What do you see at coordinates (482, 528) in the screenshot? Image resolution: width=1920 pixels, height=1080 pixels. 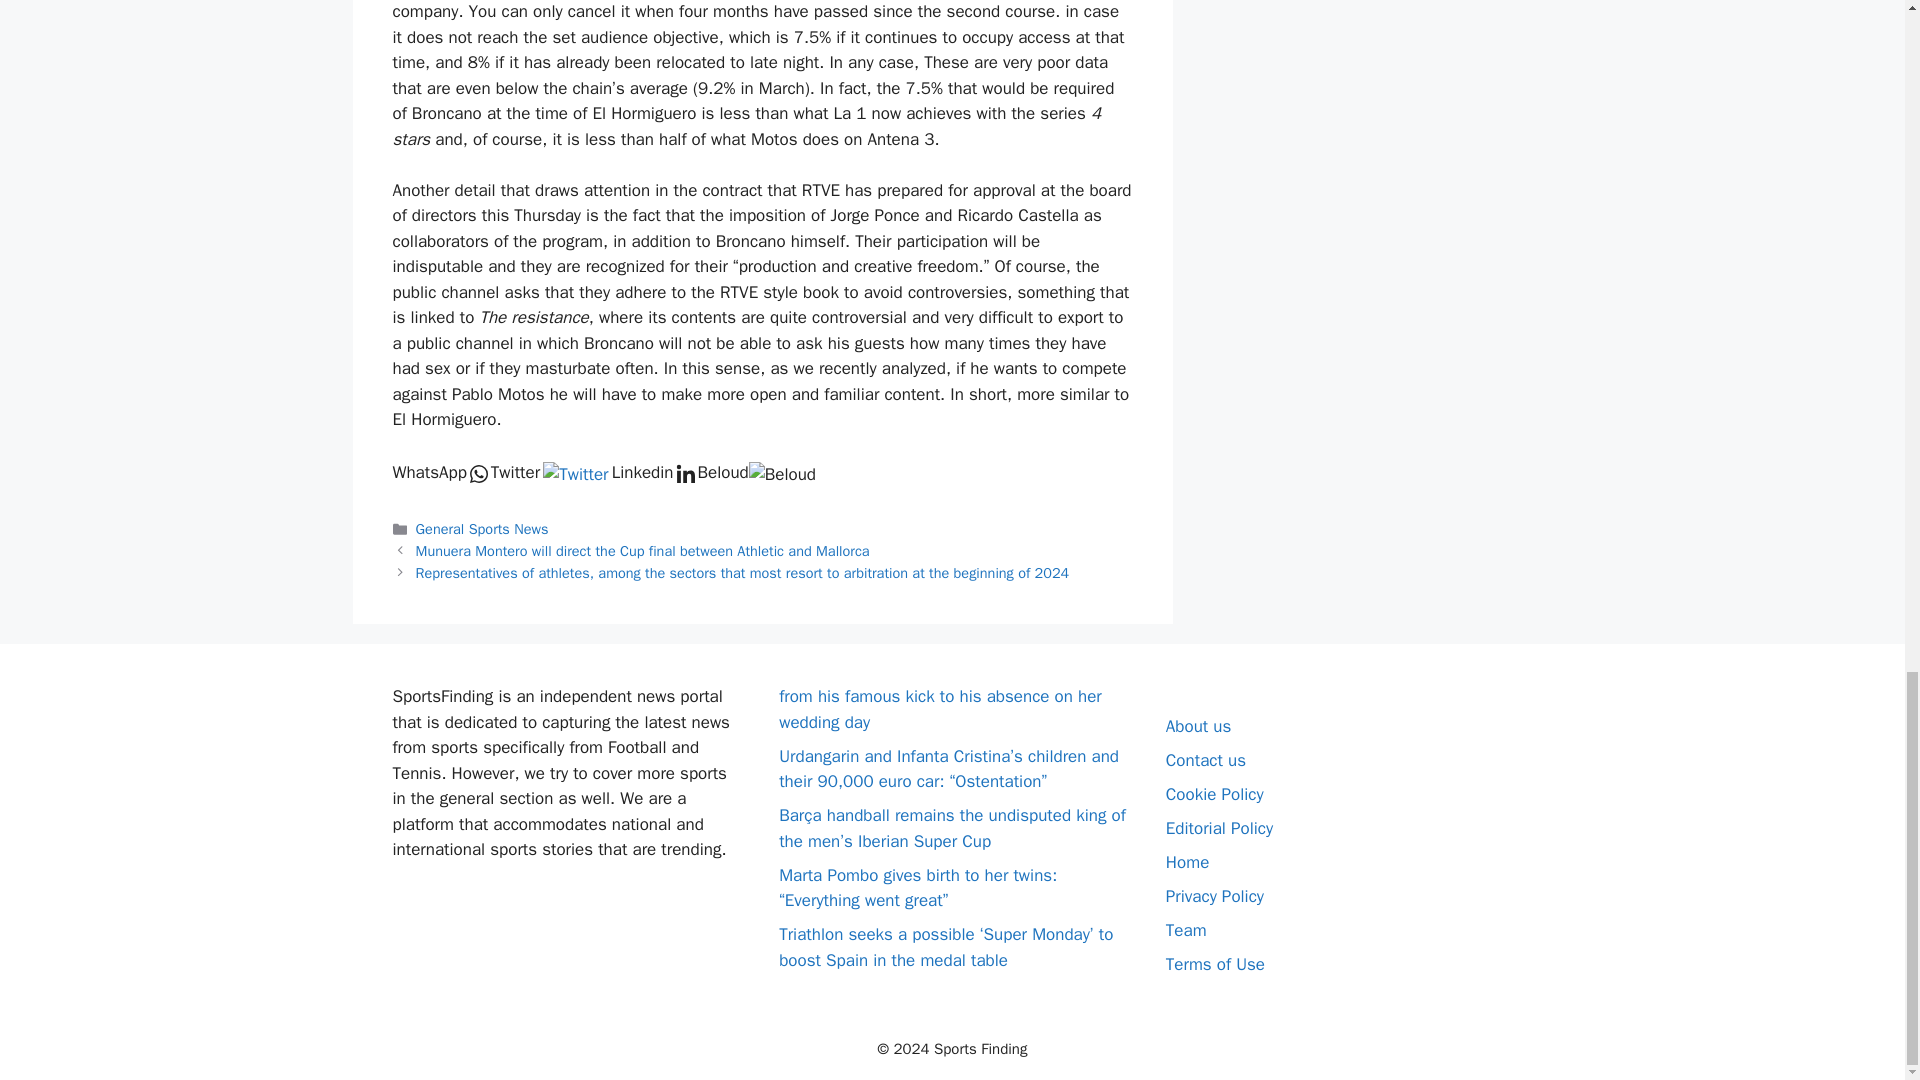 I see `General Sports News` at bounding box center [482, 528].